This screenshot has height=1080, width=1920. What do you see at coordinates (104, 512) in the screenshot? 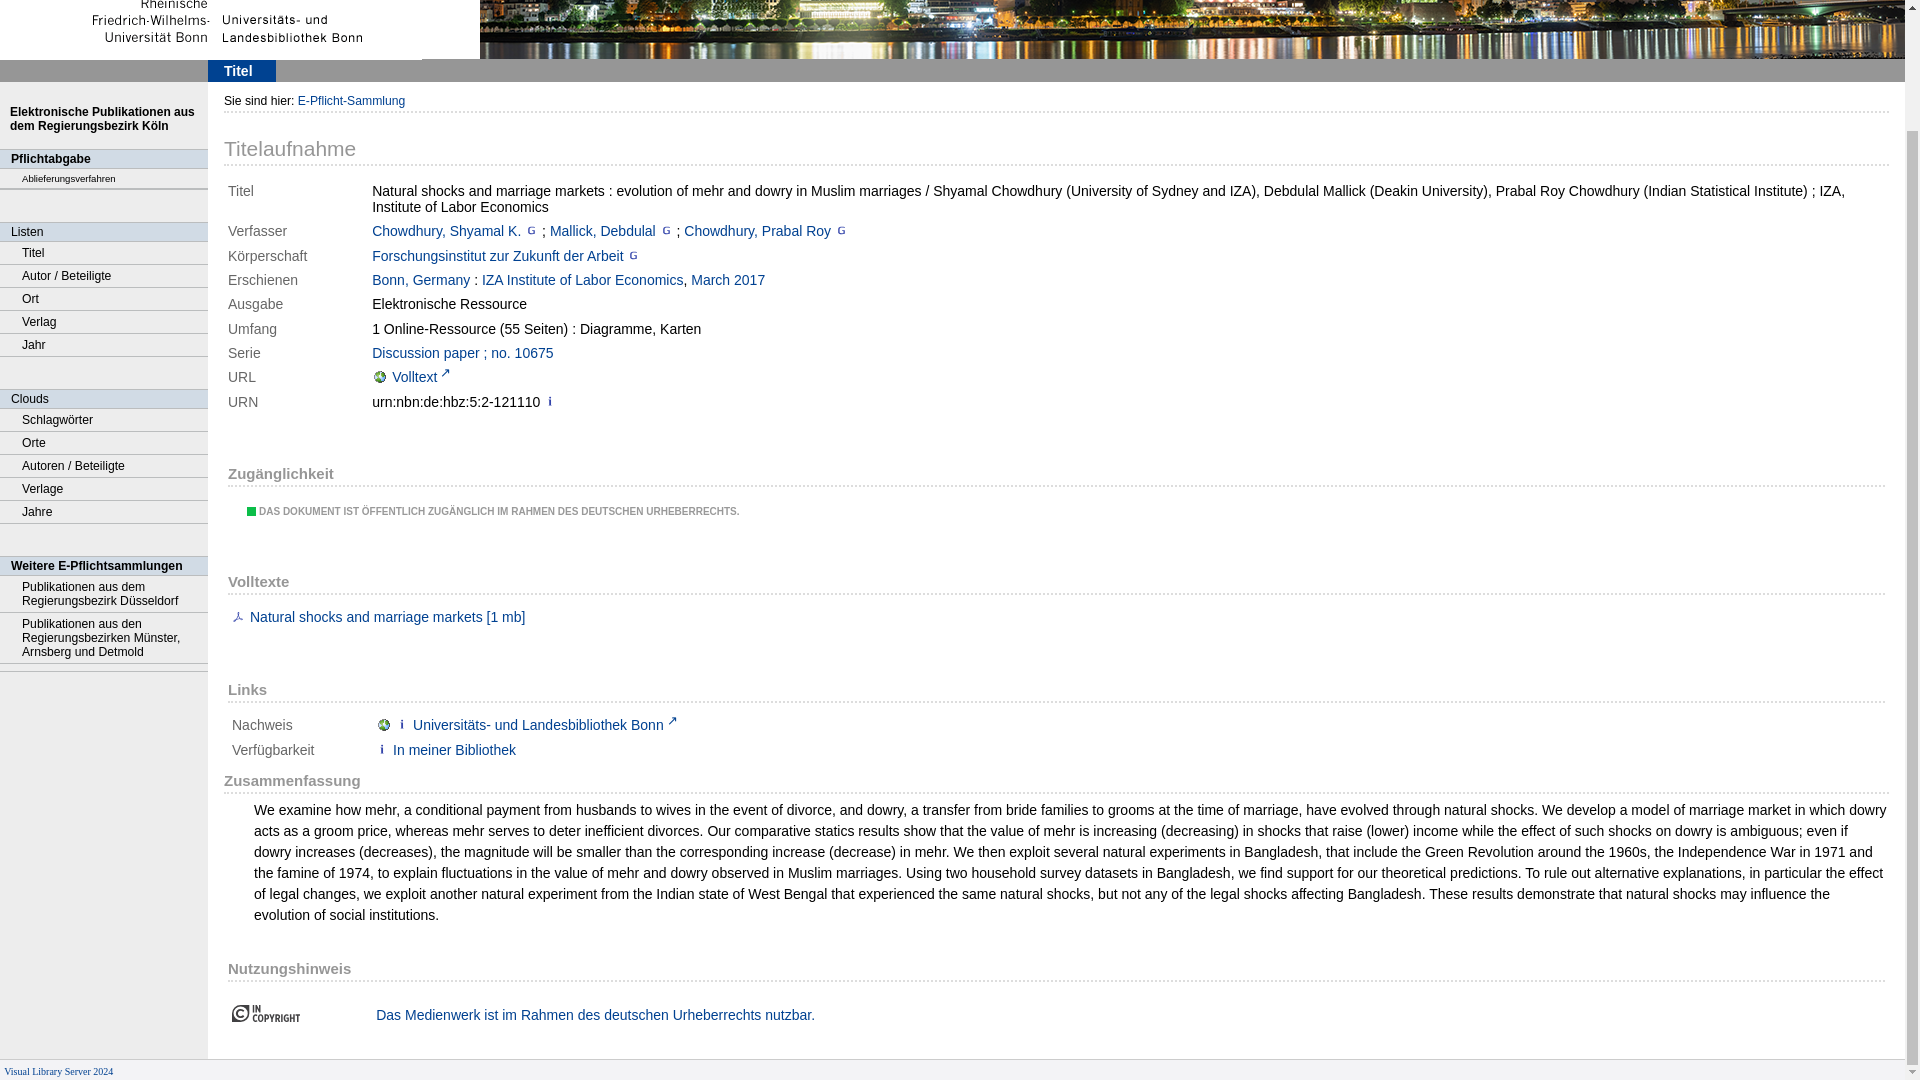
I see `Jahre` at bounding box center [104, 512].